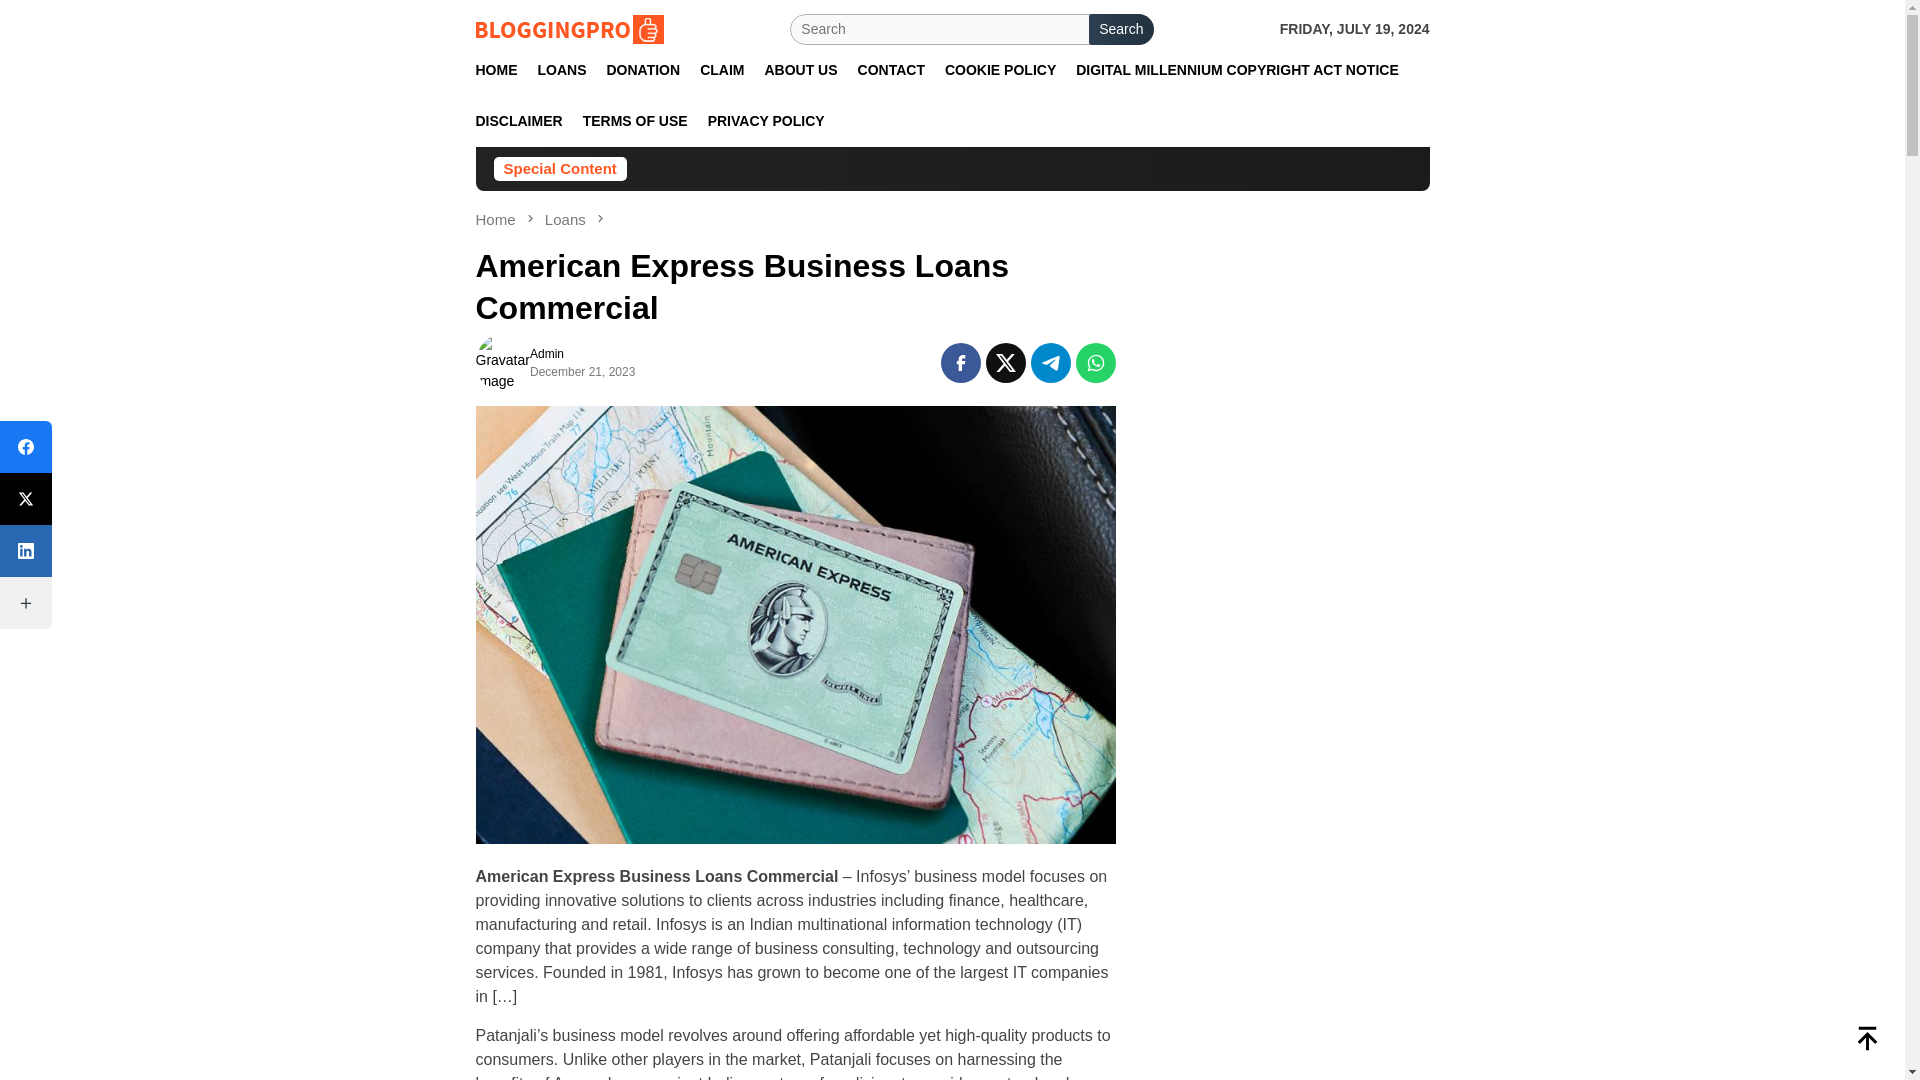 This screenshot has height=1080, width=1920. I want to click on LOANS, so click(562, 70).